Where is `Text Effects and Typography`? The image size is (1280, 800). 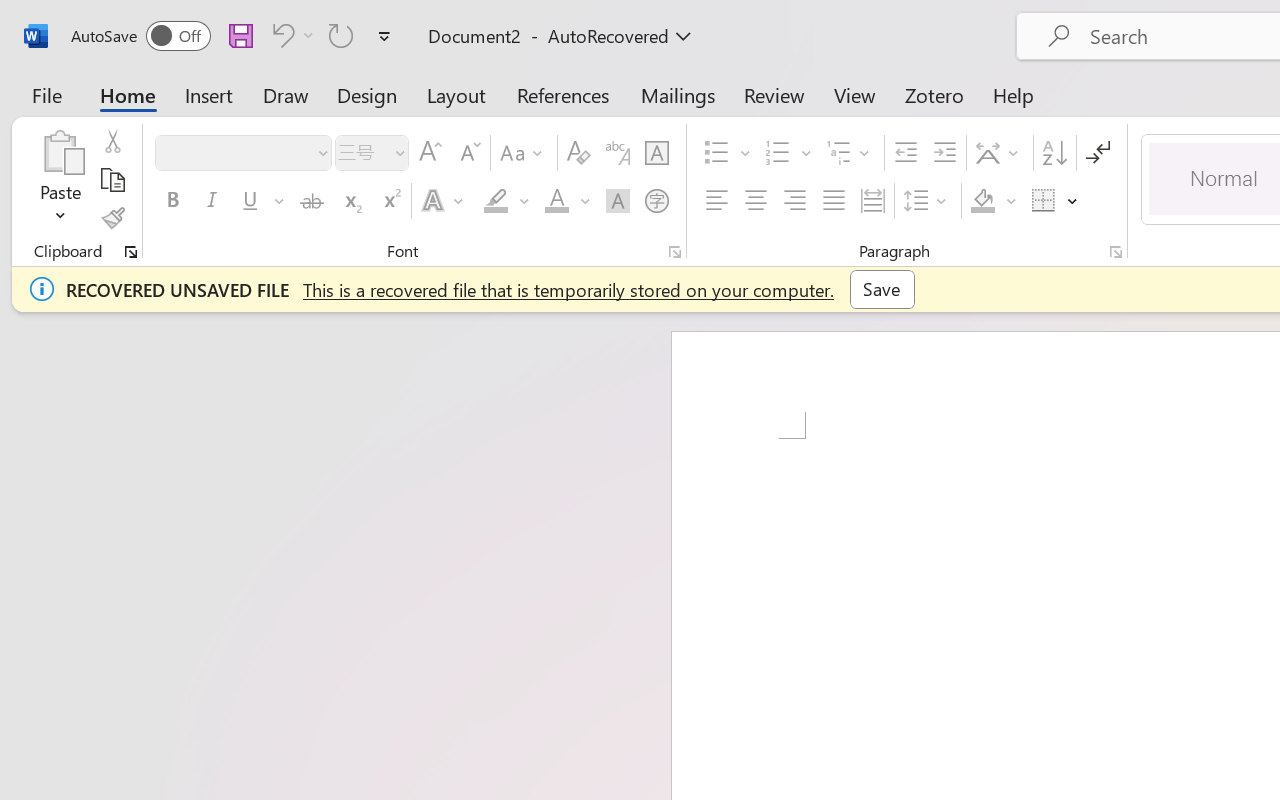
Text Effects and Typography is located at coordinates (444, 201).